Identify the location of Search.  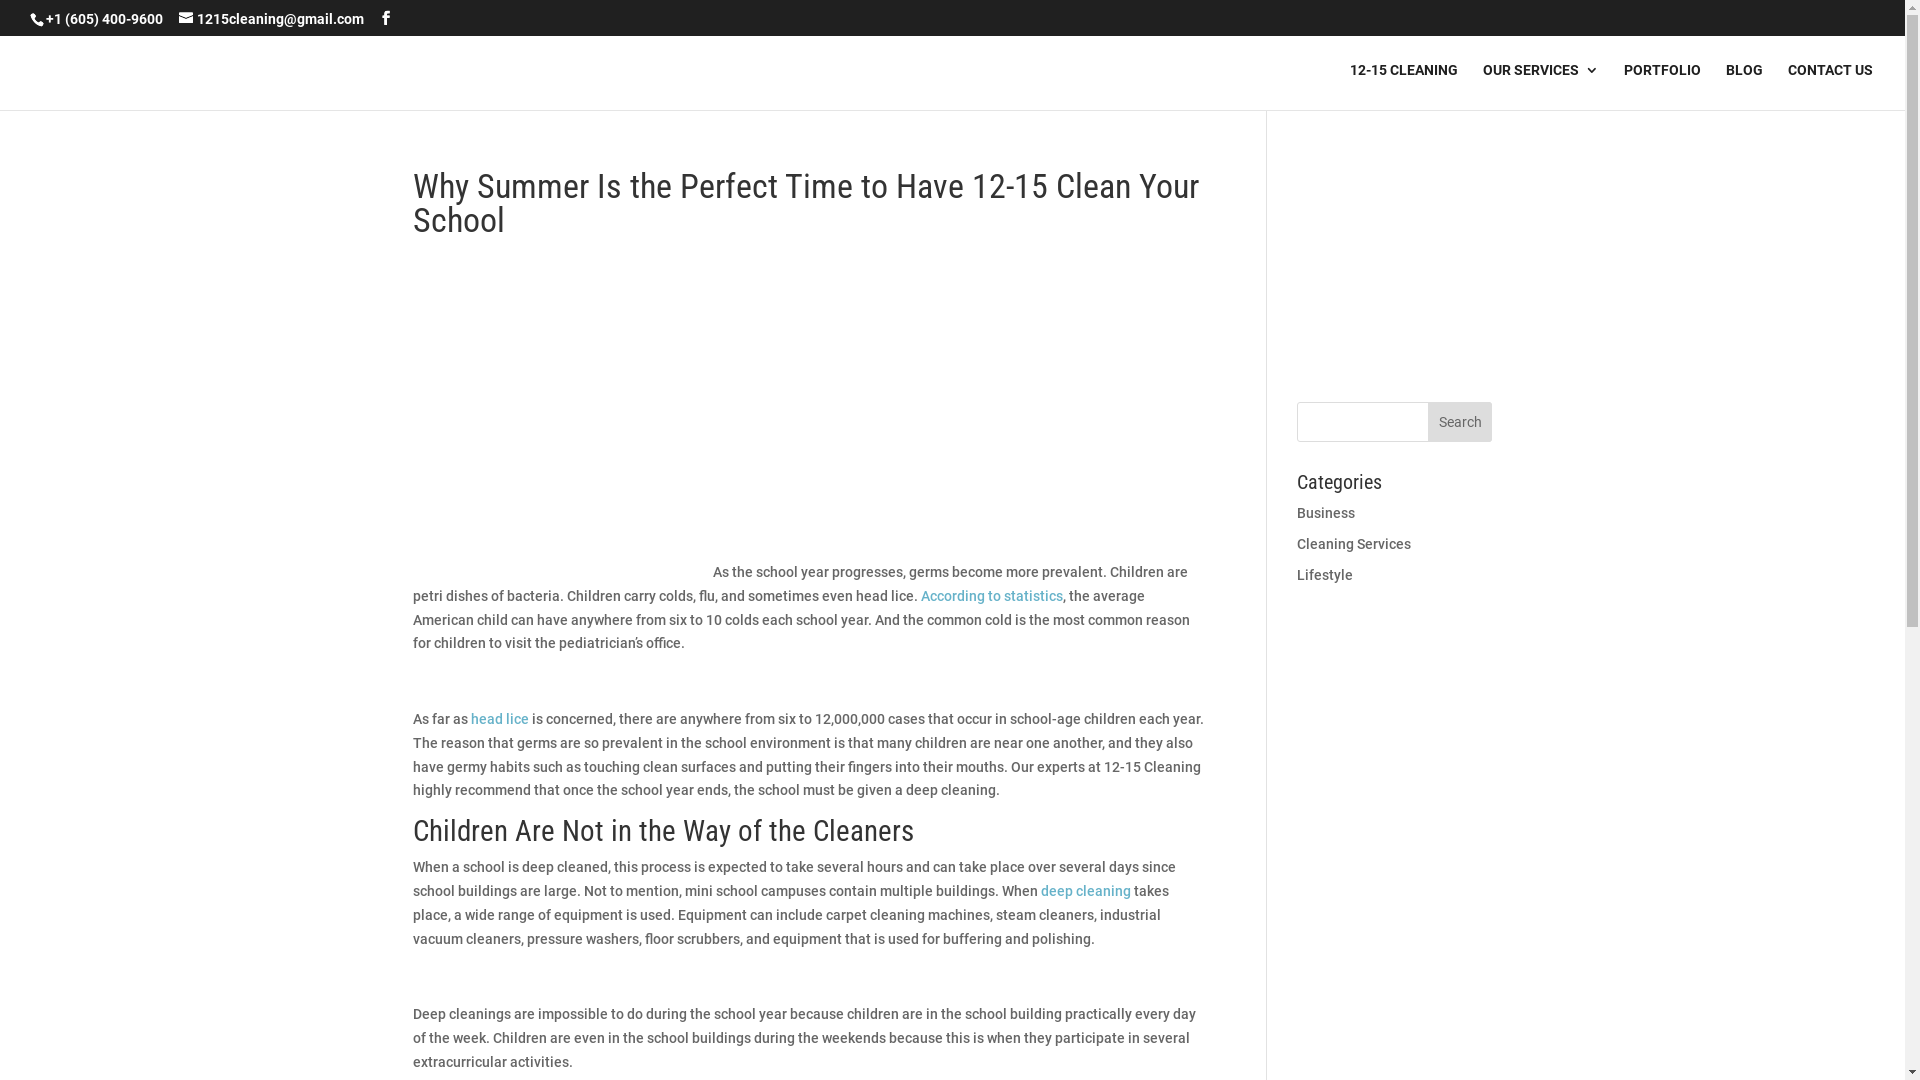
(1460, 422).